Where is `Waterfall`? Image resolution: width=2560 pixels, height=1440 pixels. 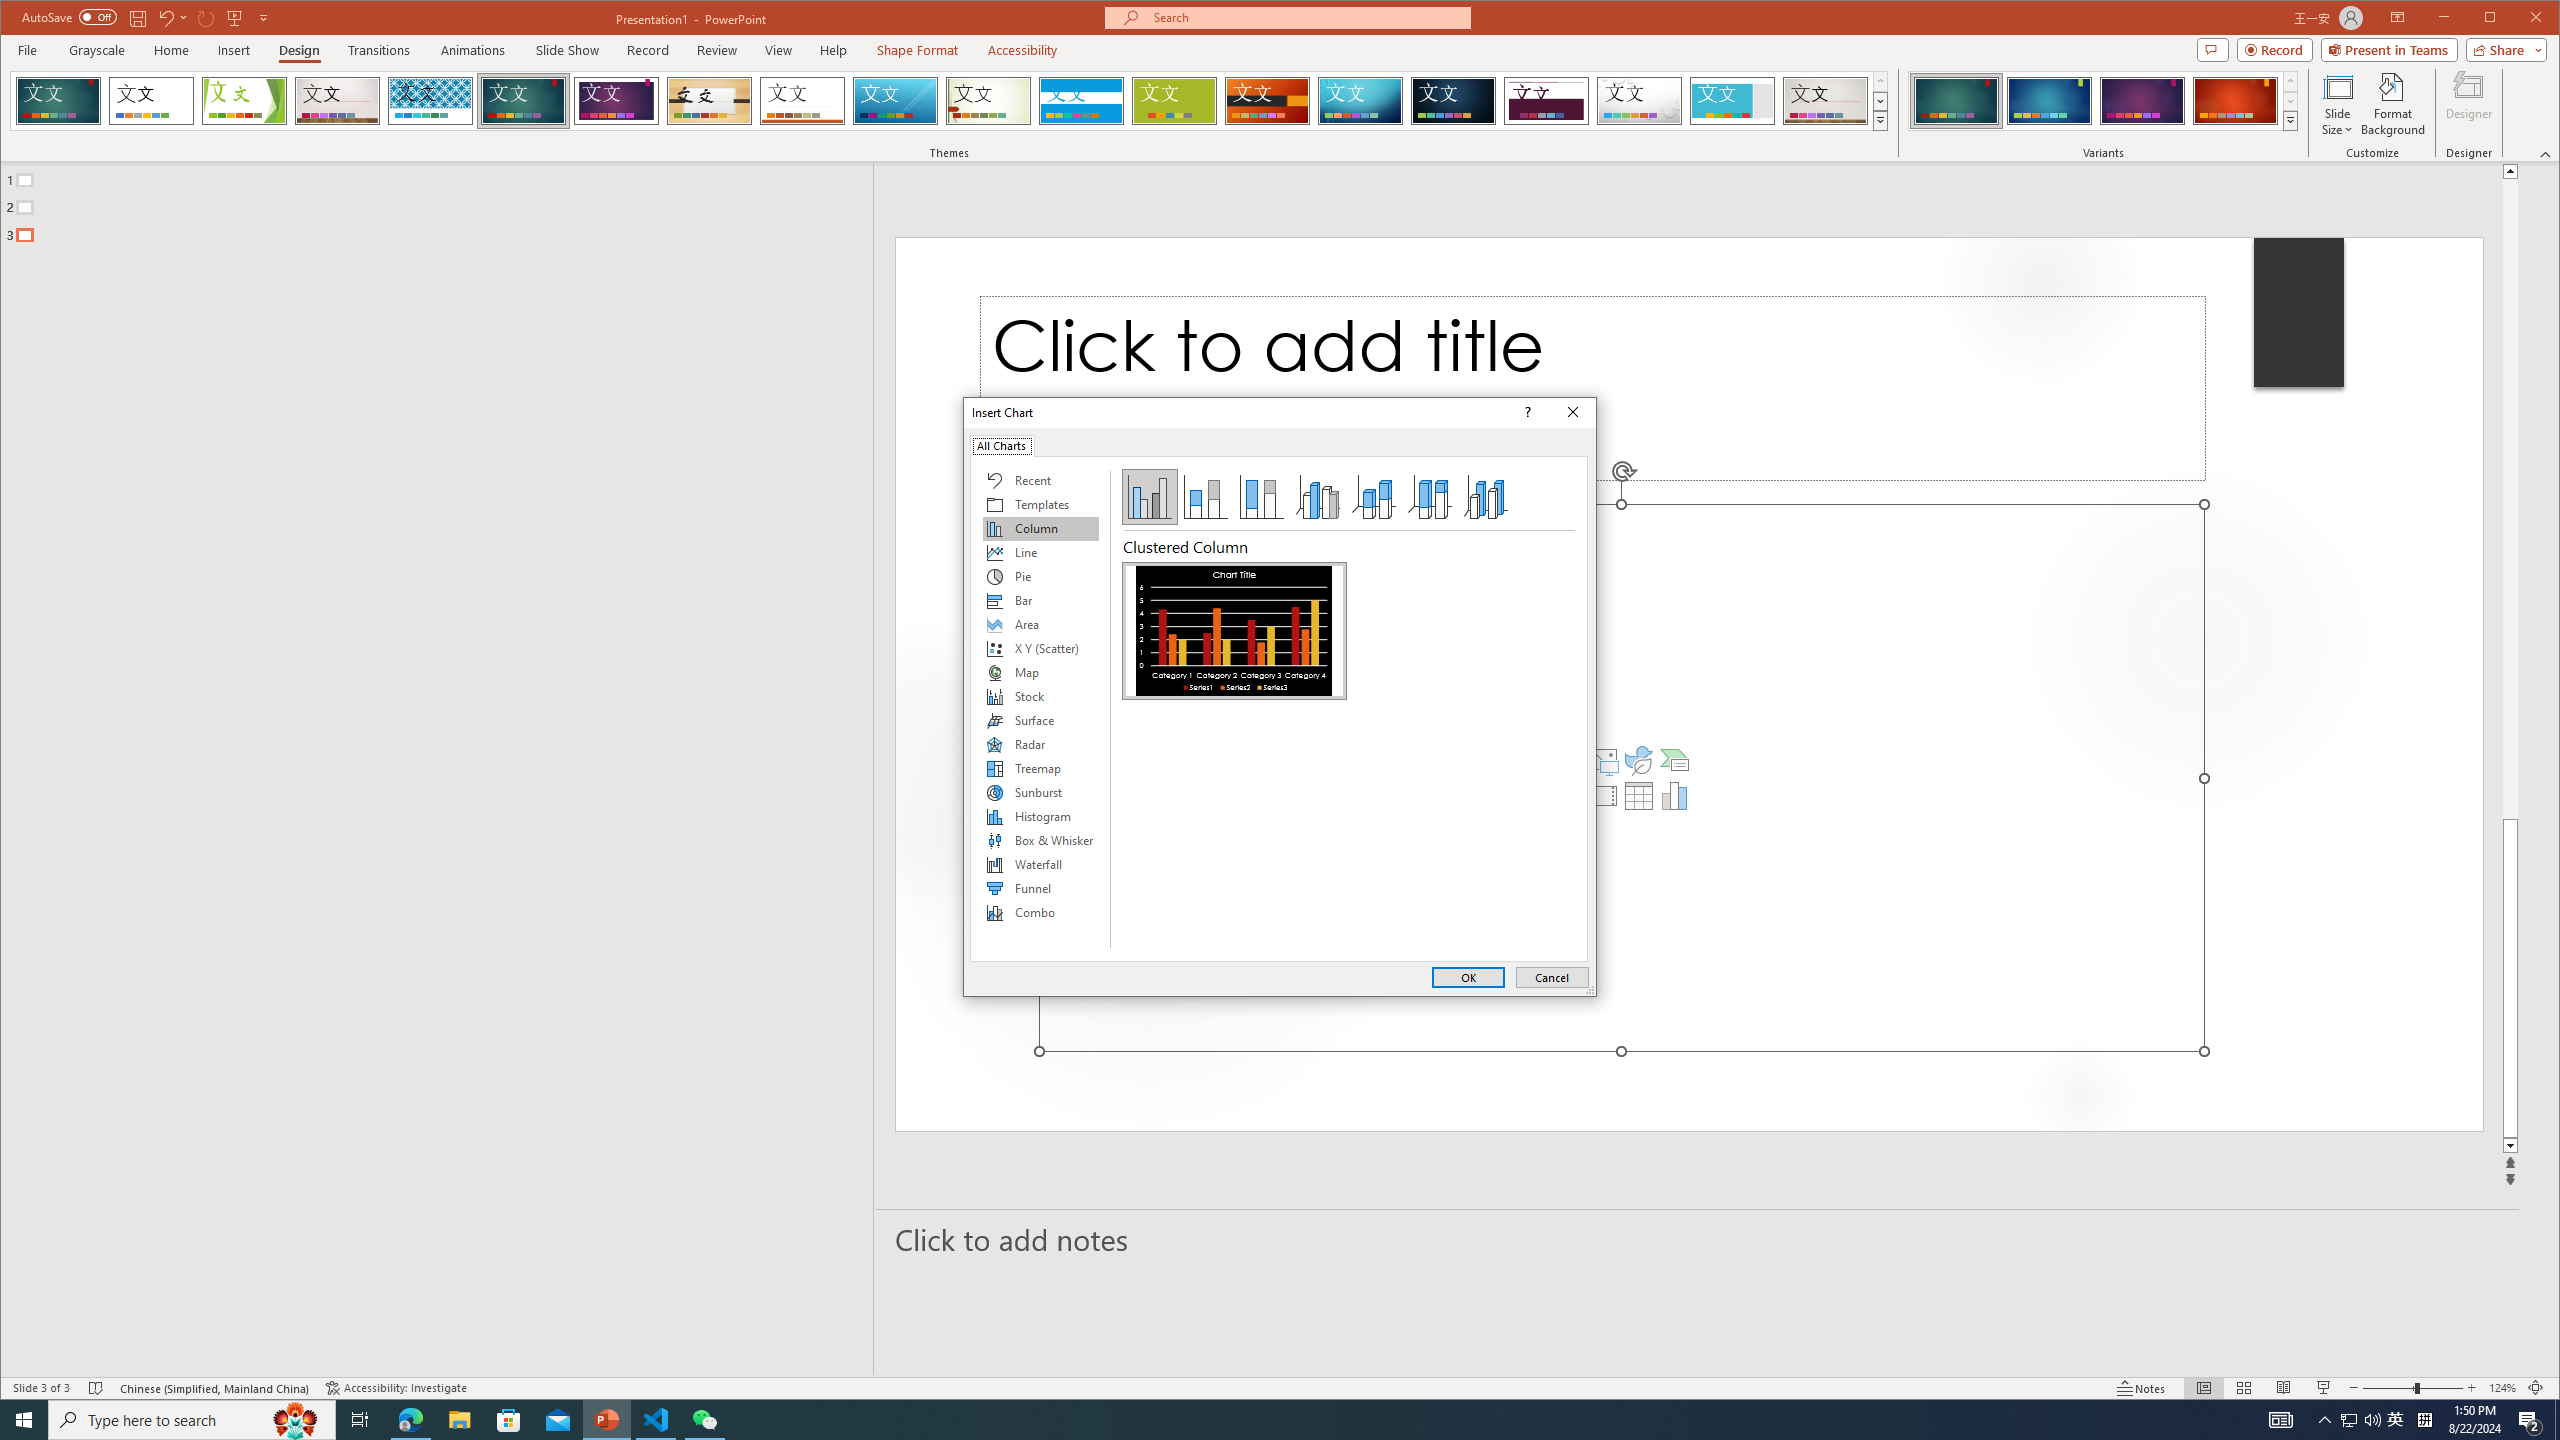
Waterfall is located at coordinates (1040, 864).